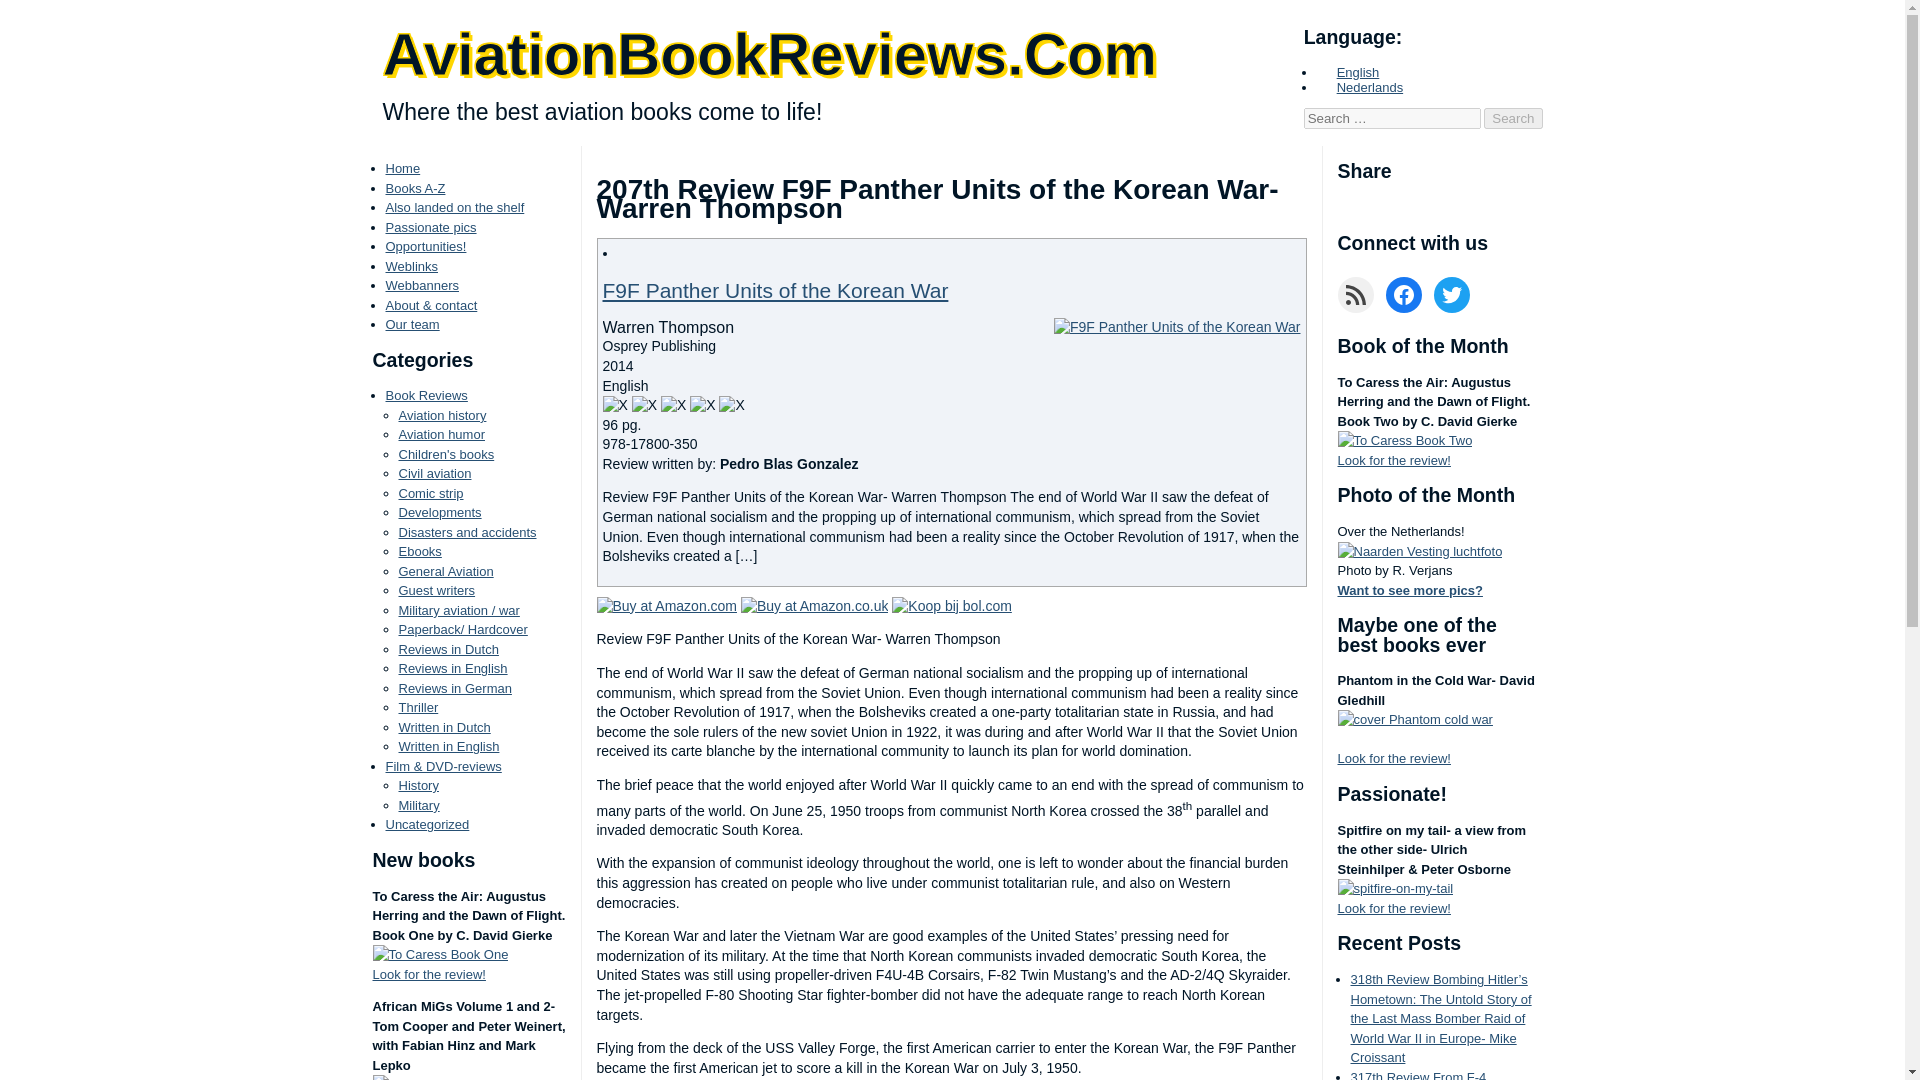 The image size is (1920, 1080). What do you see at coordinates (402, 168) in the screenshot?
I see `Home` at bounding box center [402, 168].